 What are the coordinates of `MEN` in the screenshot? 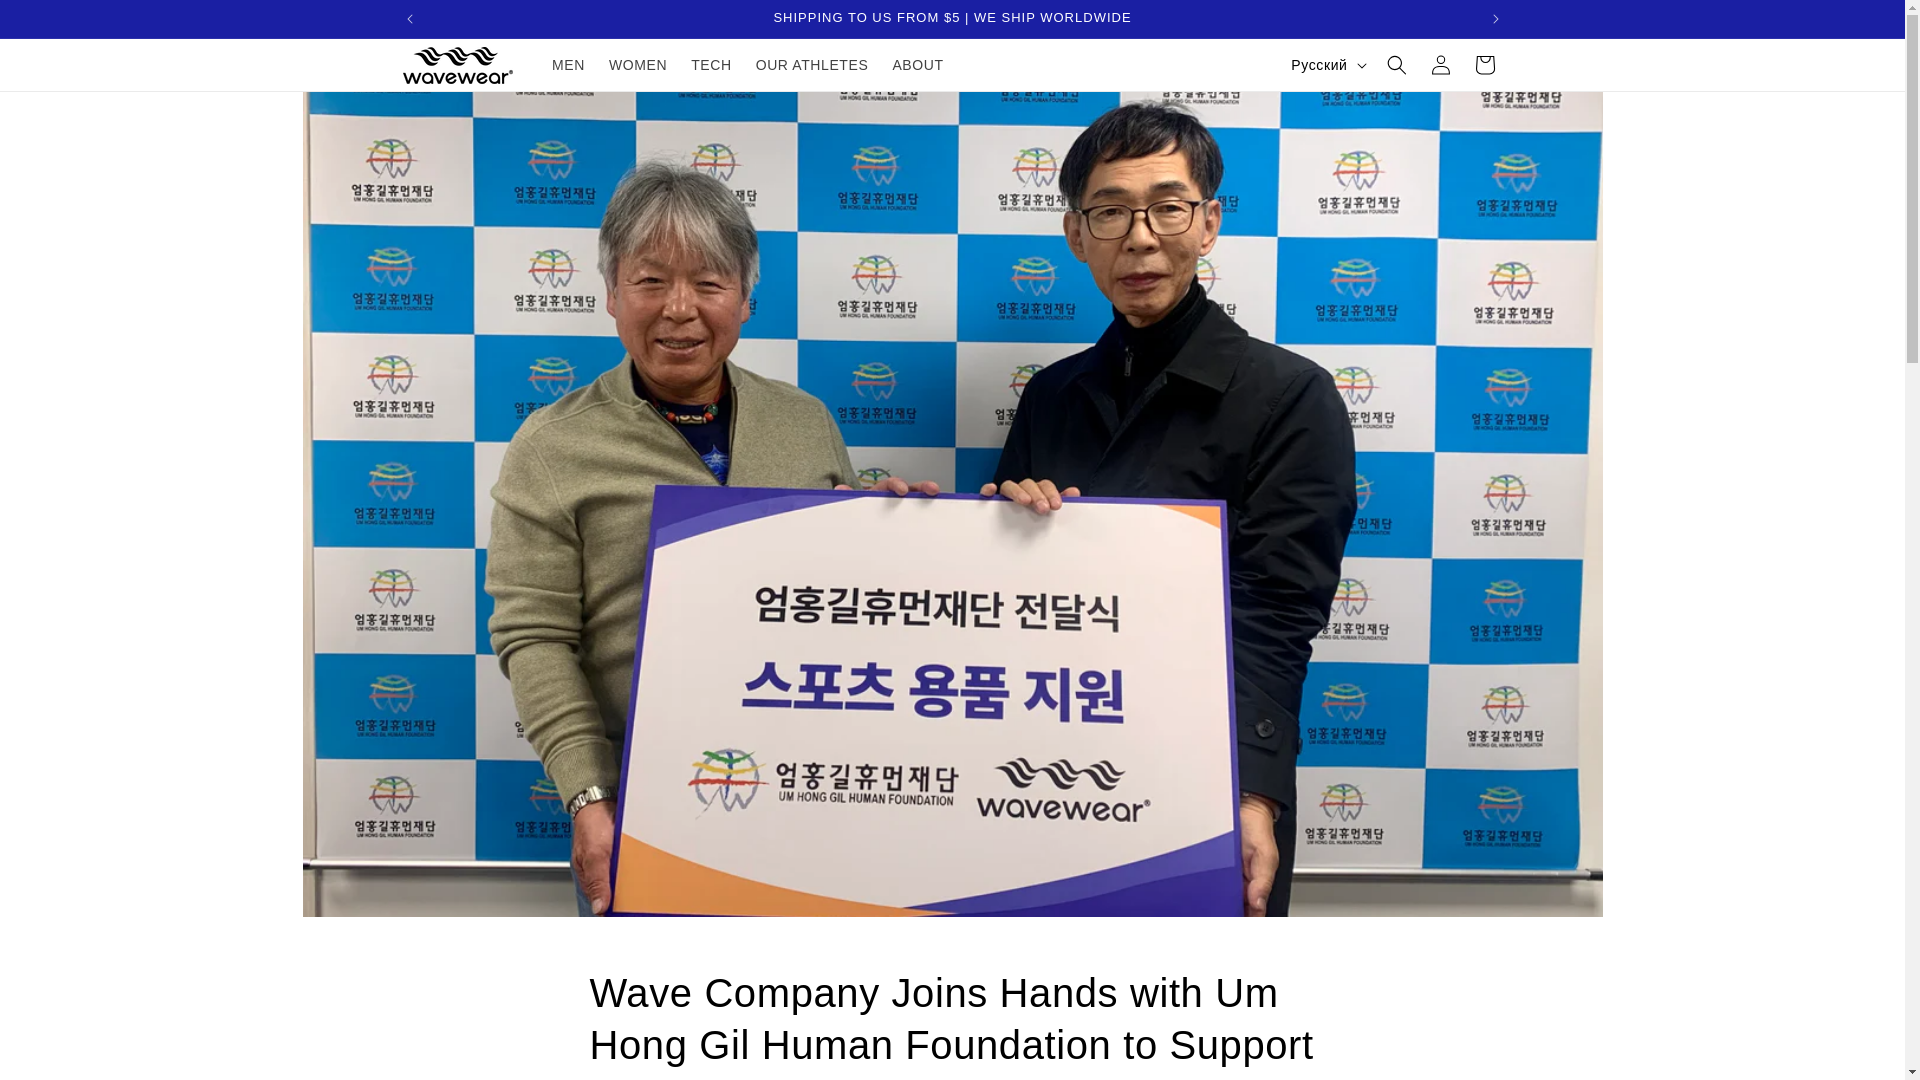 It's located at (568, 65).